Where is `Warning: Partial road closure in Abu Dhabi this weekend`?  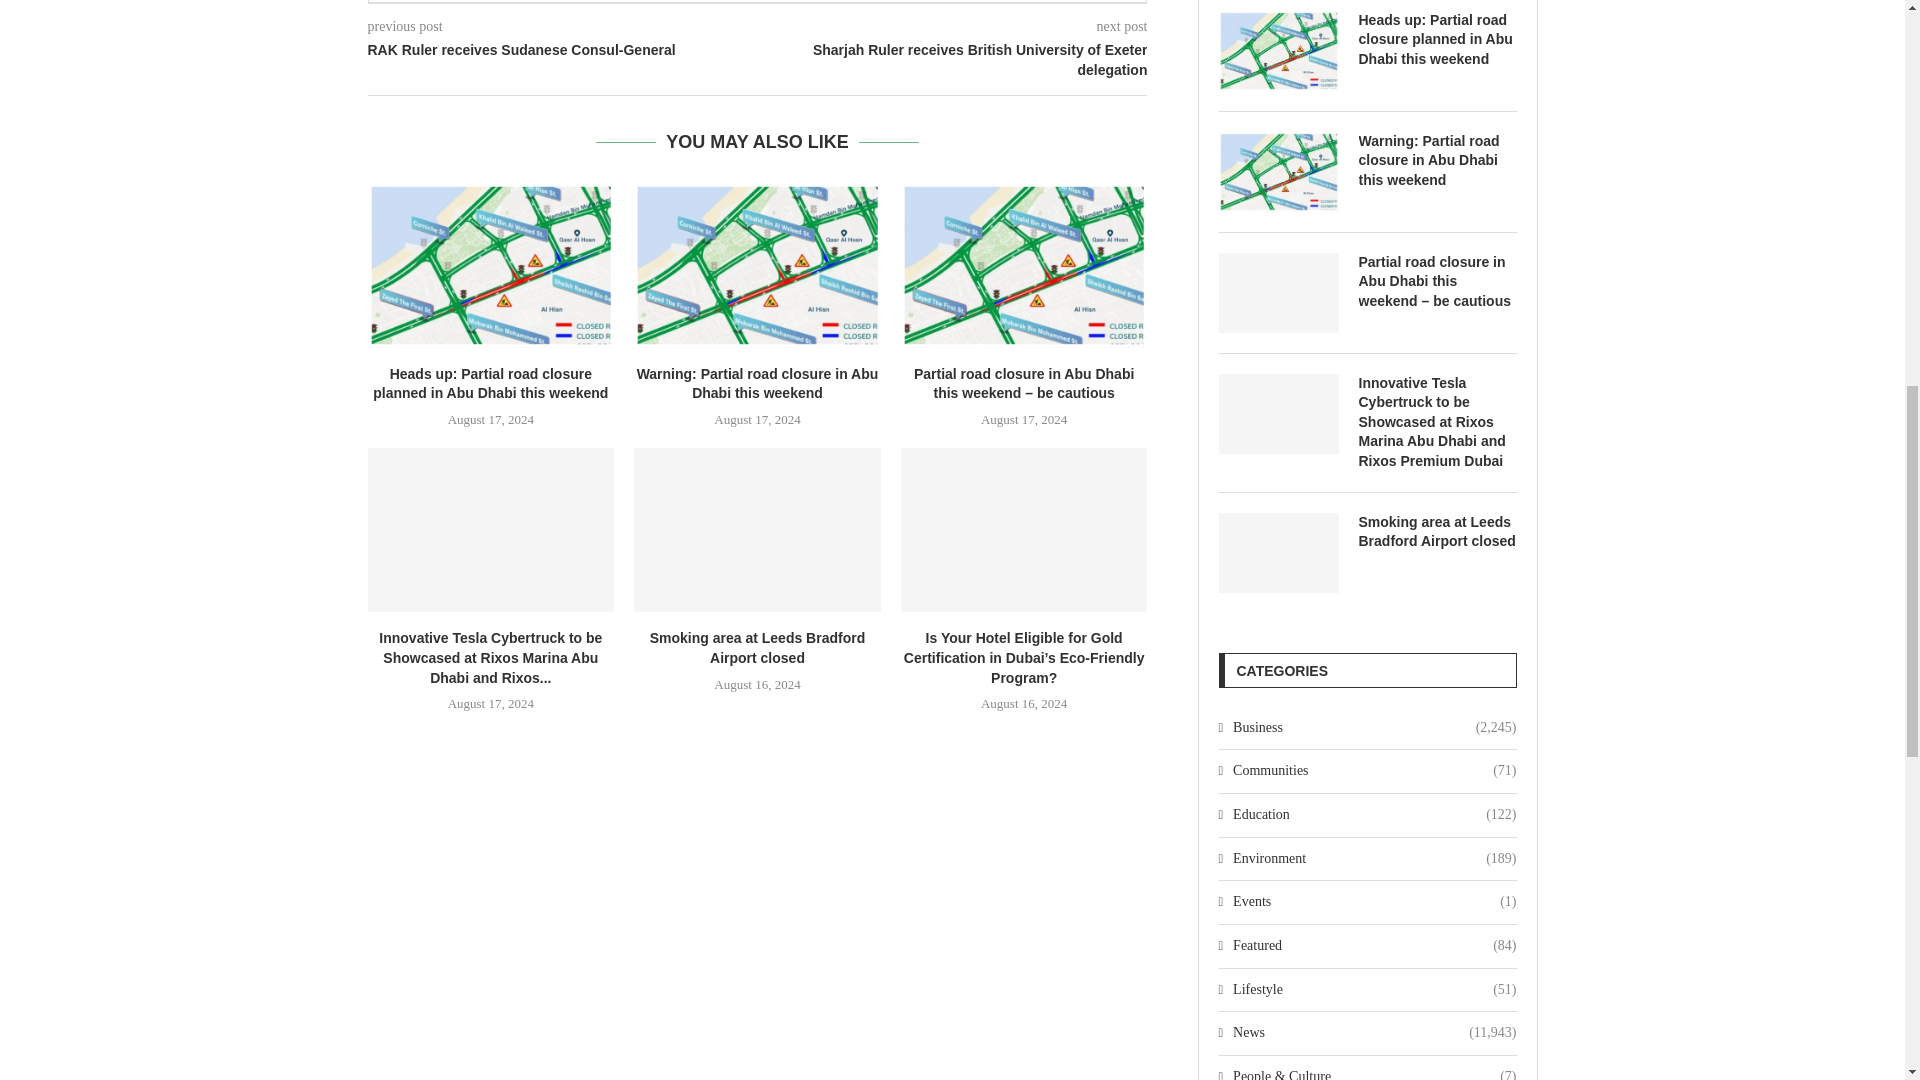 Warning: Partial road closure in Abu Dhabi this weekend is located at coordinates (1436, 161).